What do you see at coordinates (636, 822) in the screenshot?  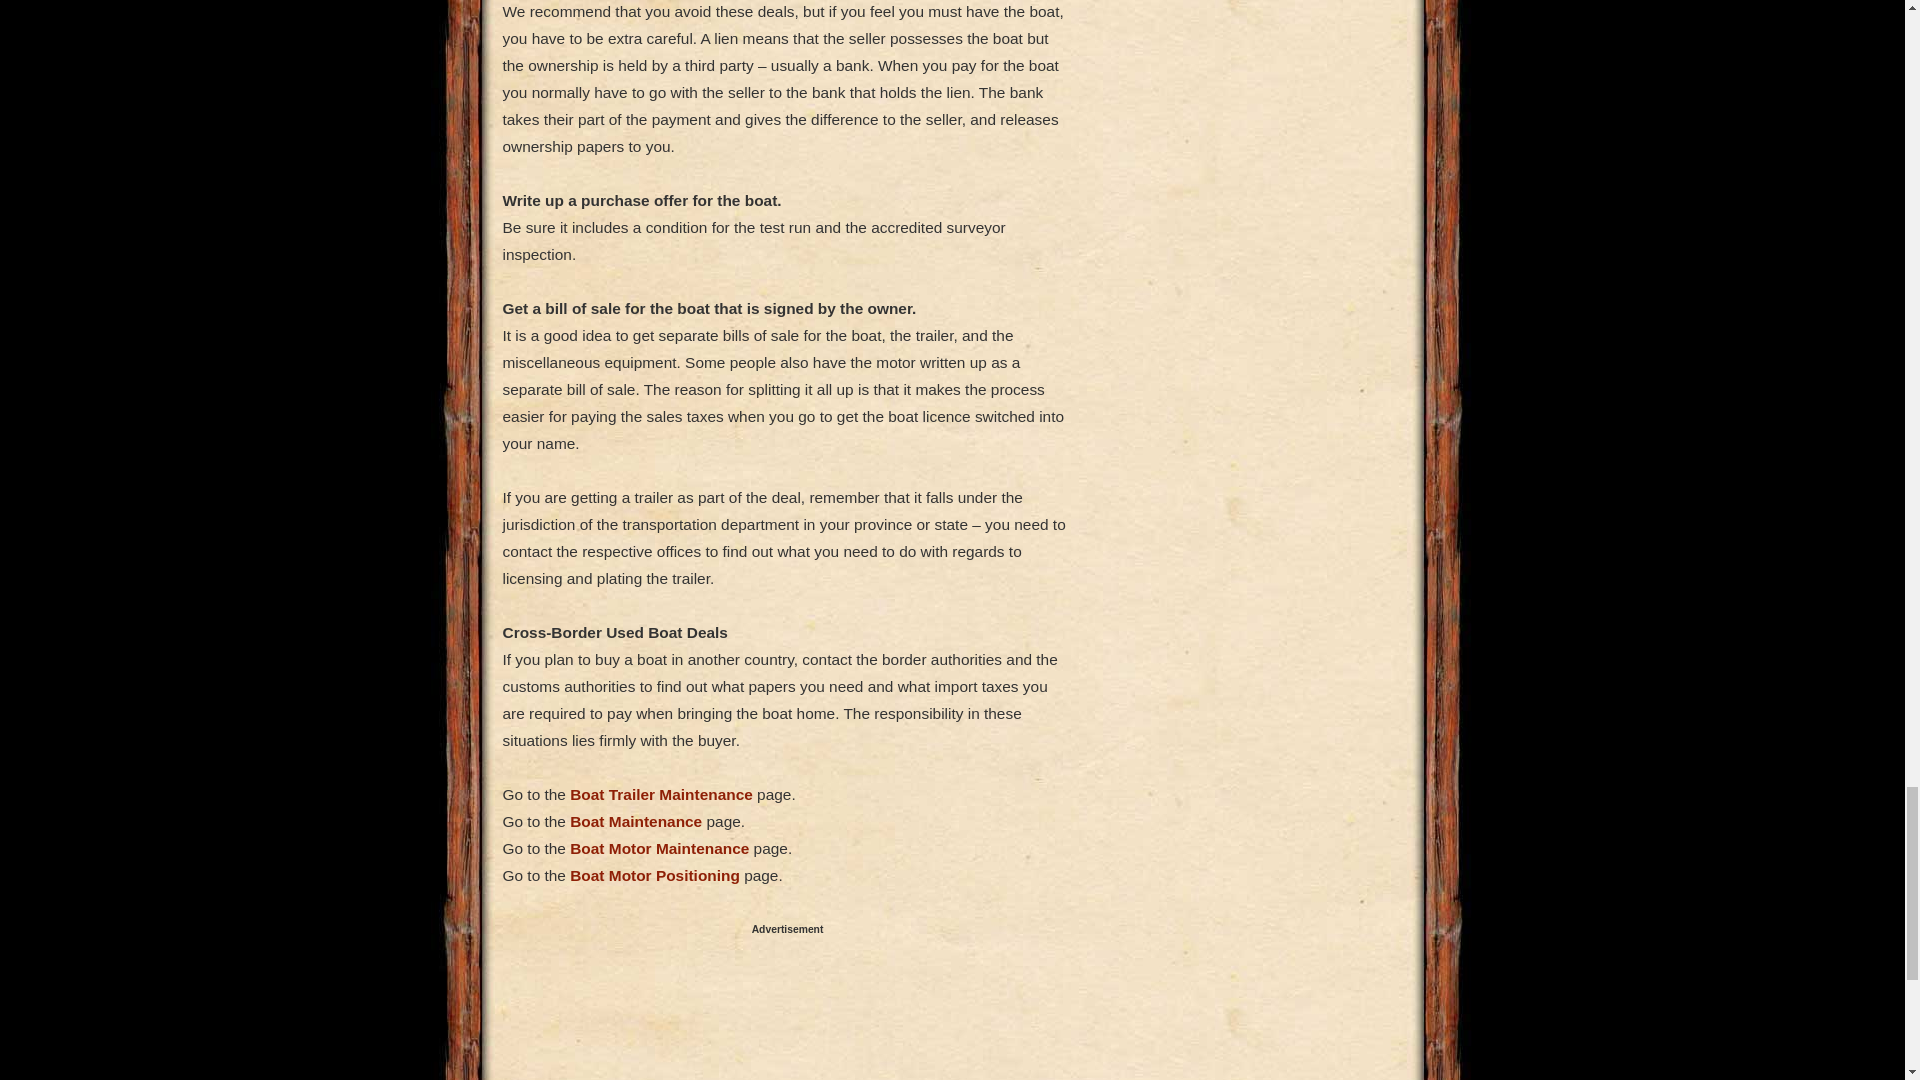 I see `Boat Maintenance` at bounding box center [636, 822].